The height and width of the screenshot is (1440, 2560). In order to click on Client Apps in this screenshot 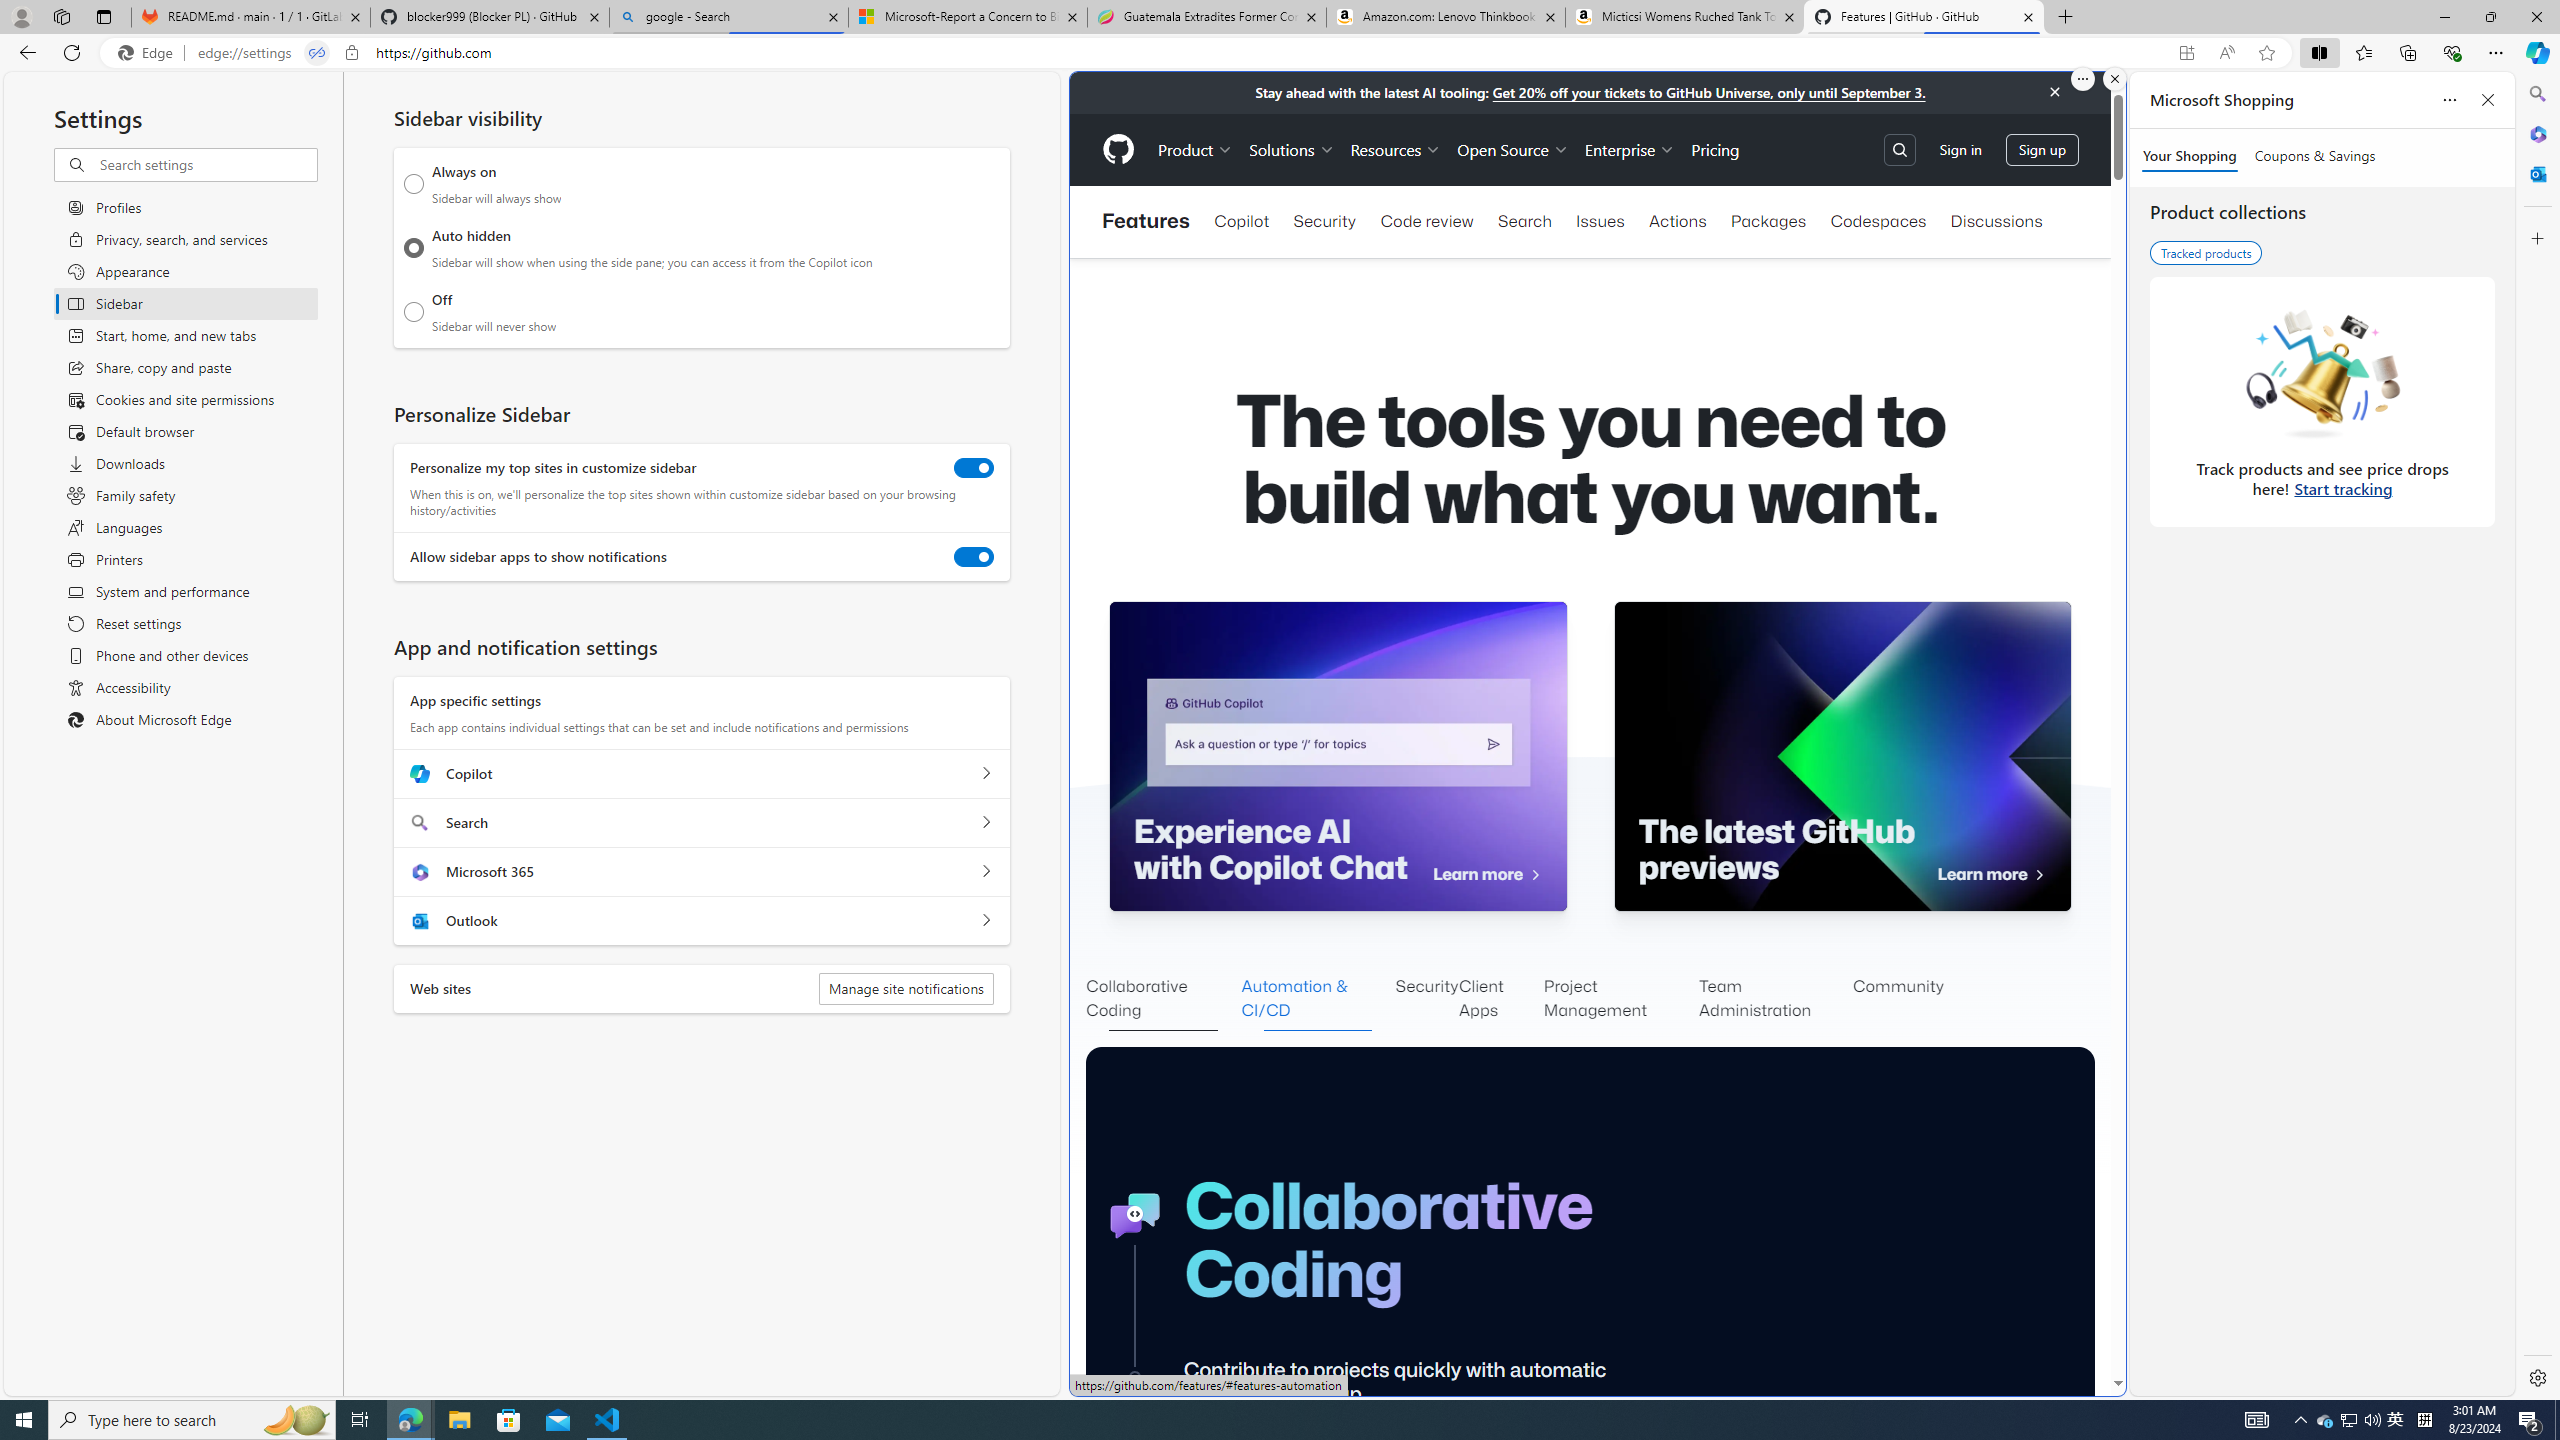, I will do `click(1501, 1000)`.